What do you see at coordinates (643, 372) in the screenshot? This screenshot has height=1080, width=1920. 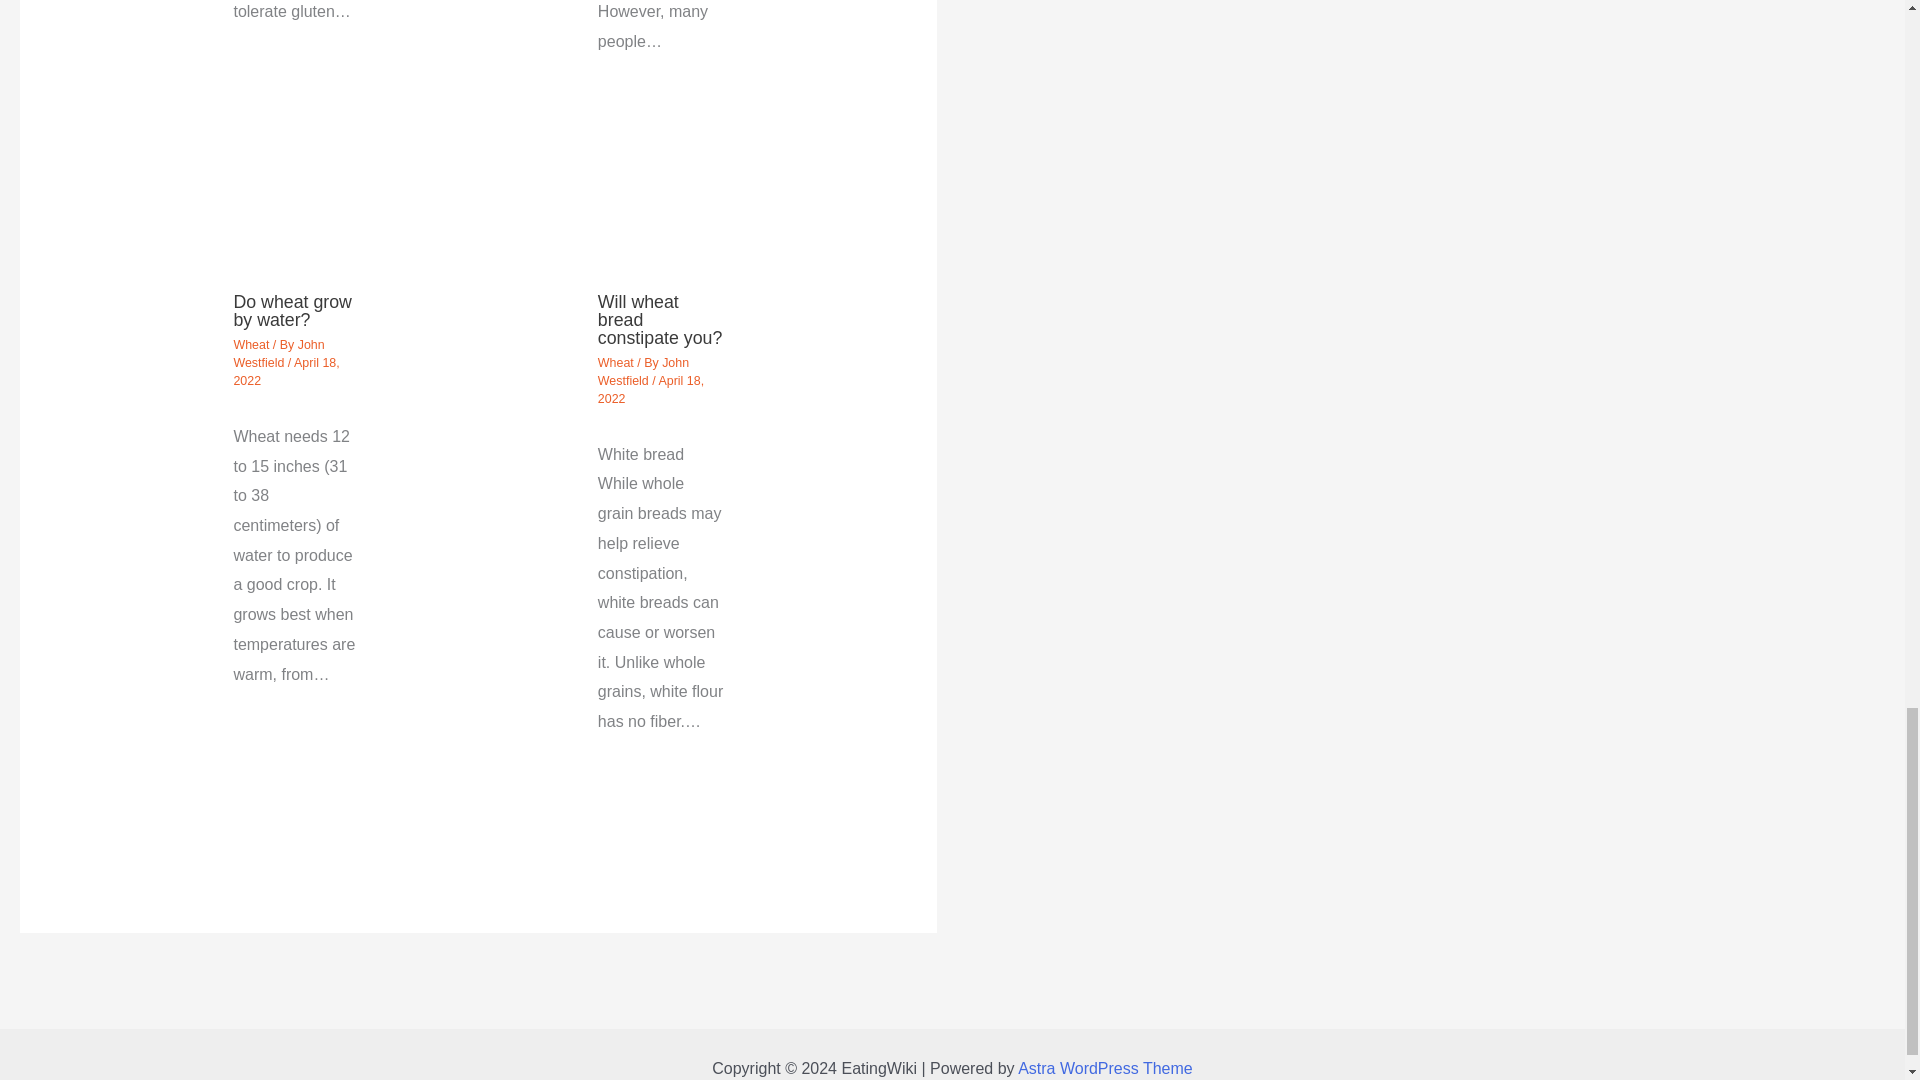 I see `View all posts by John Westfield` at bounding box center [643, 372].